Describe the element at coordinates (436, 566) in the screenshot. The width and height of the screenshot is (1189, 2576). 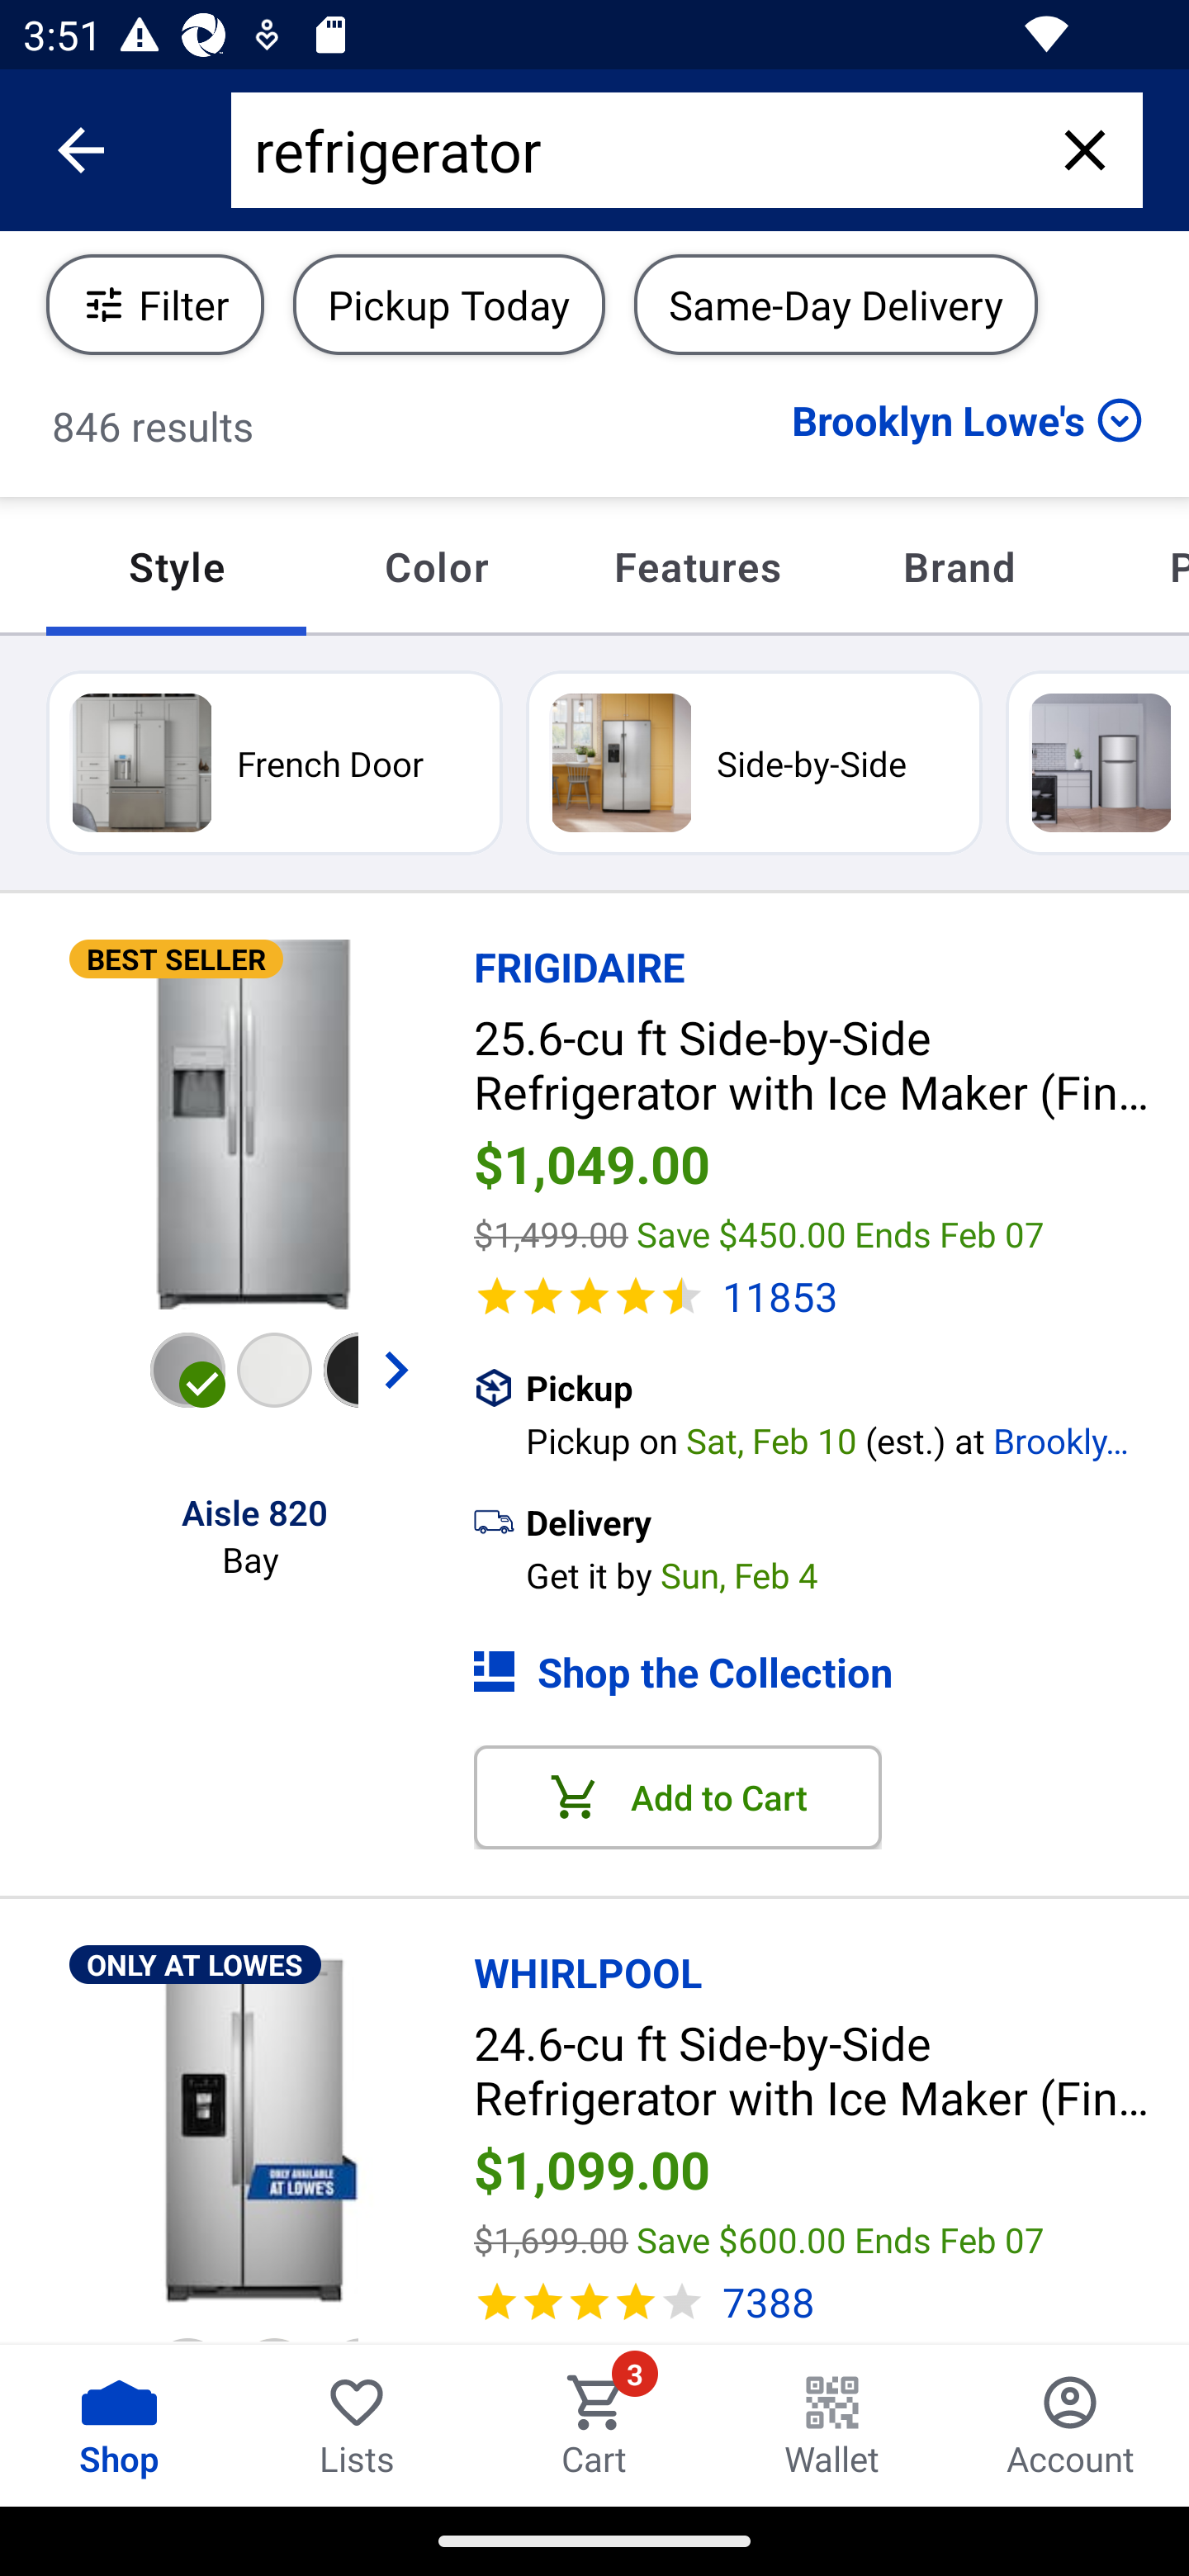
I see `Color` at that location.